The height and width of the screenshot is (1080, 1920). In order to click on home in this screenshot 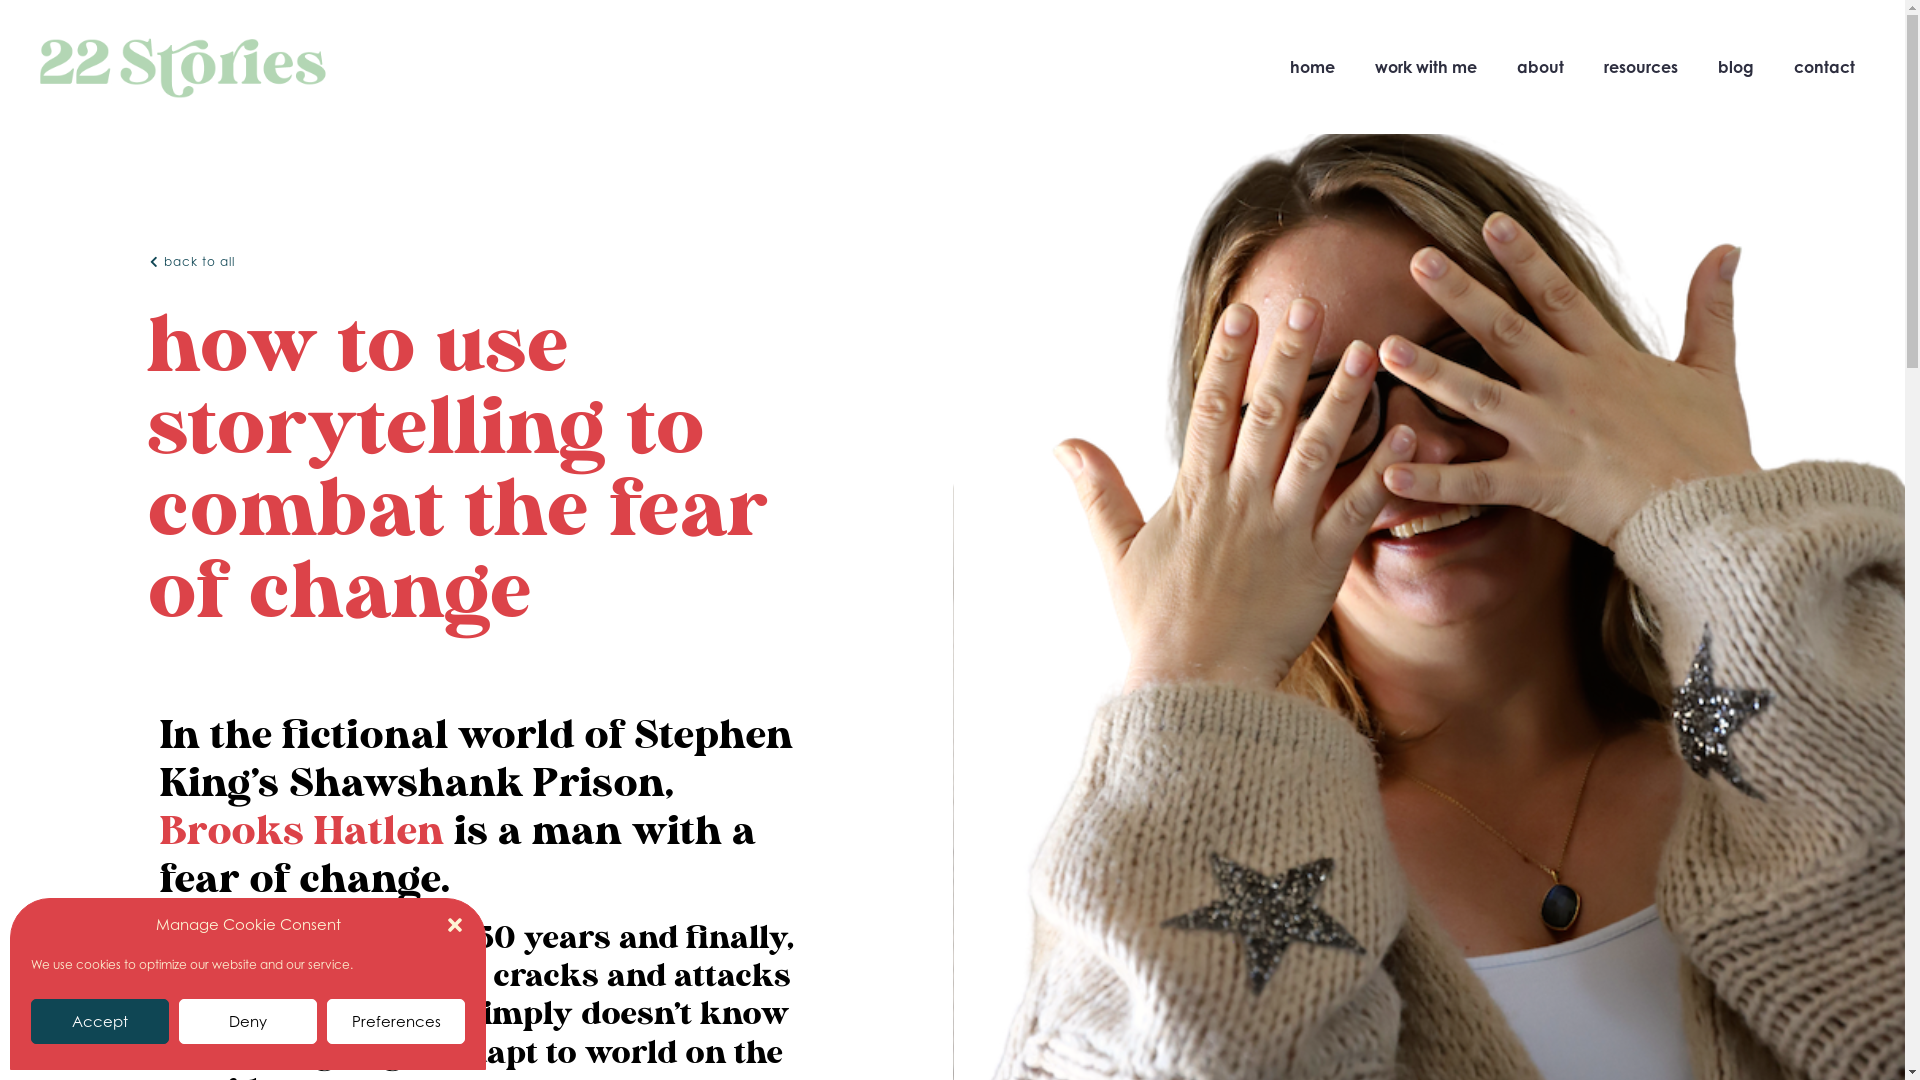, I will do `click(1312, 67)`.